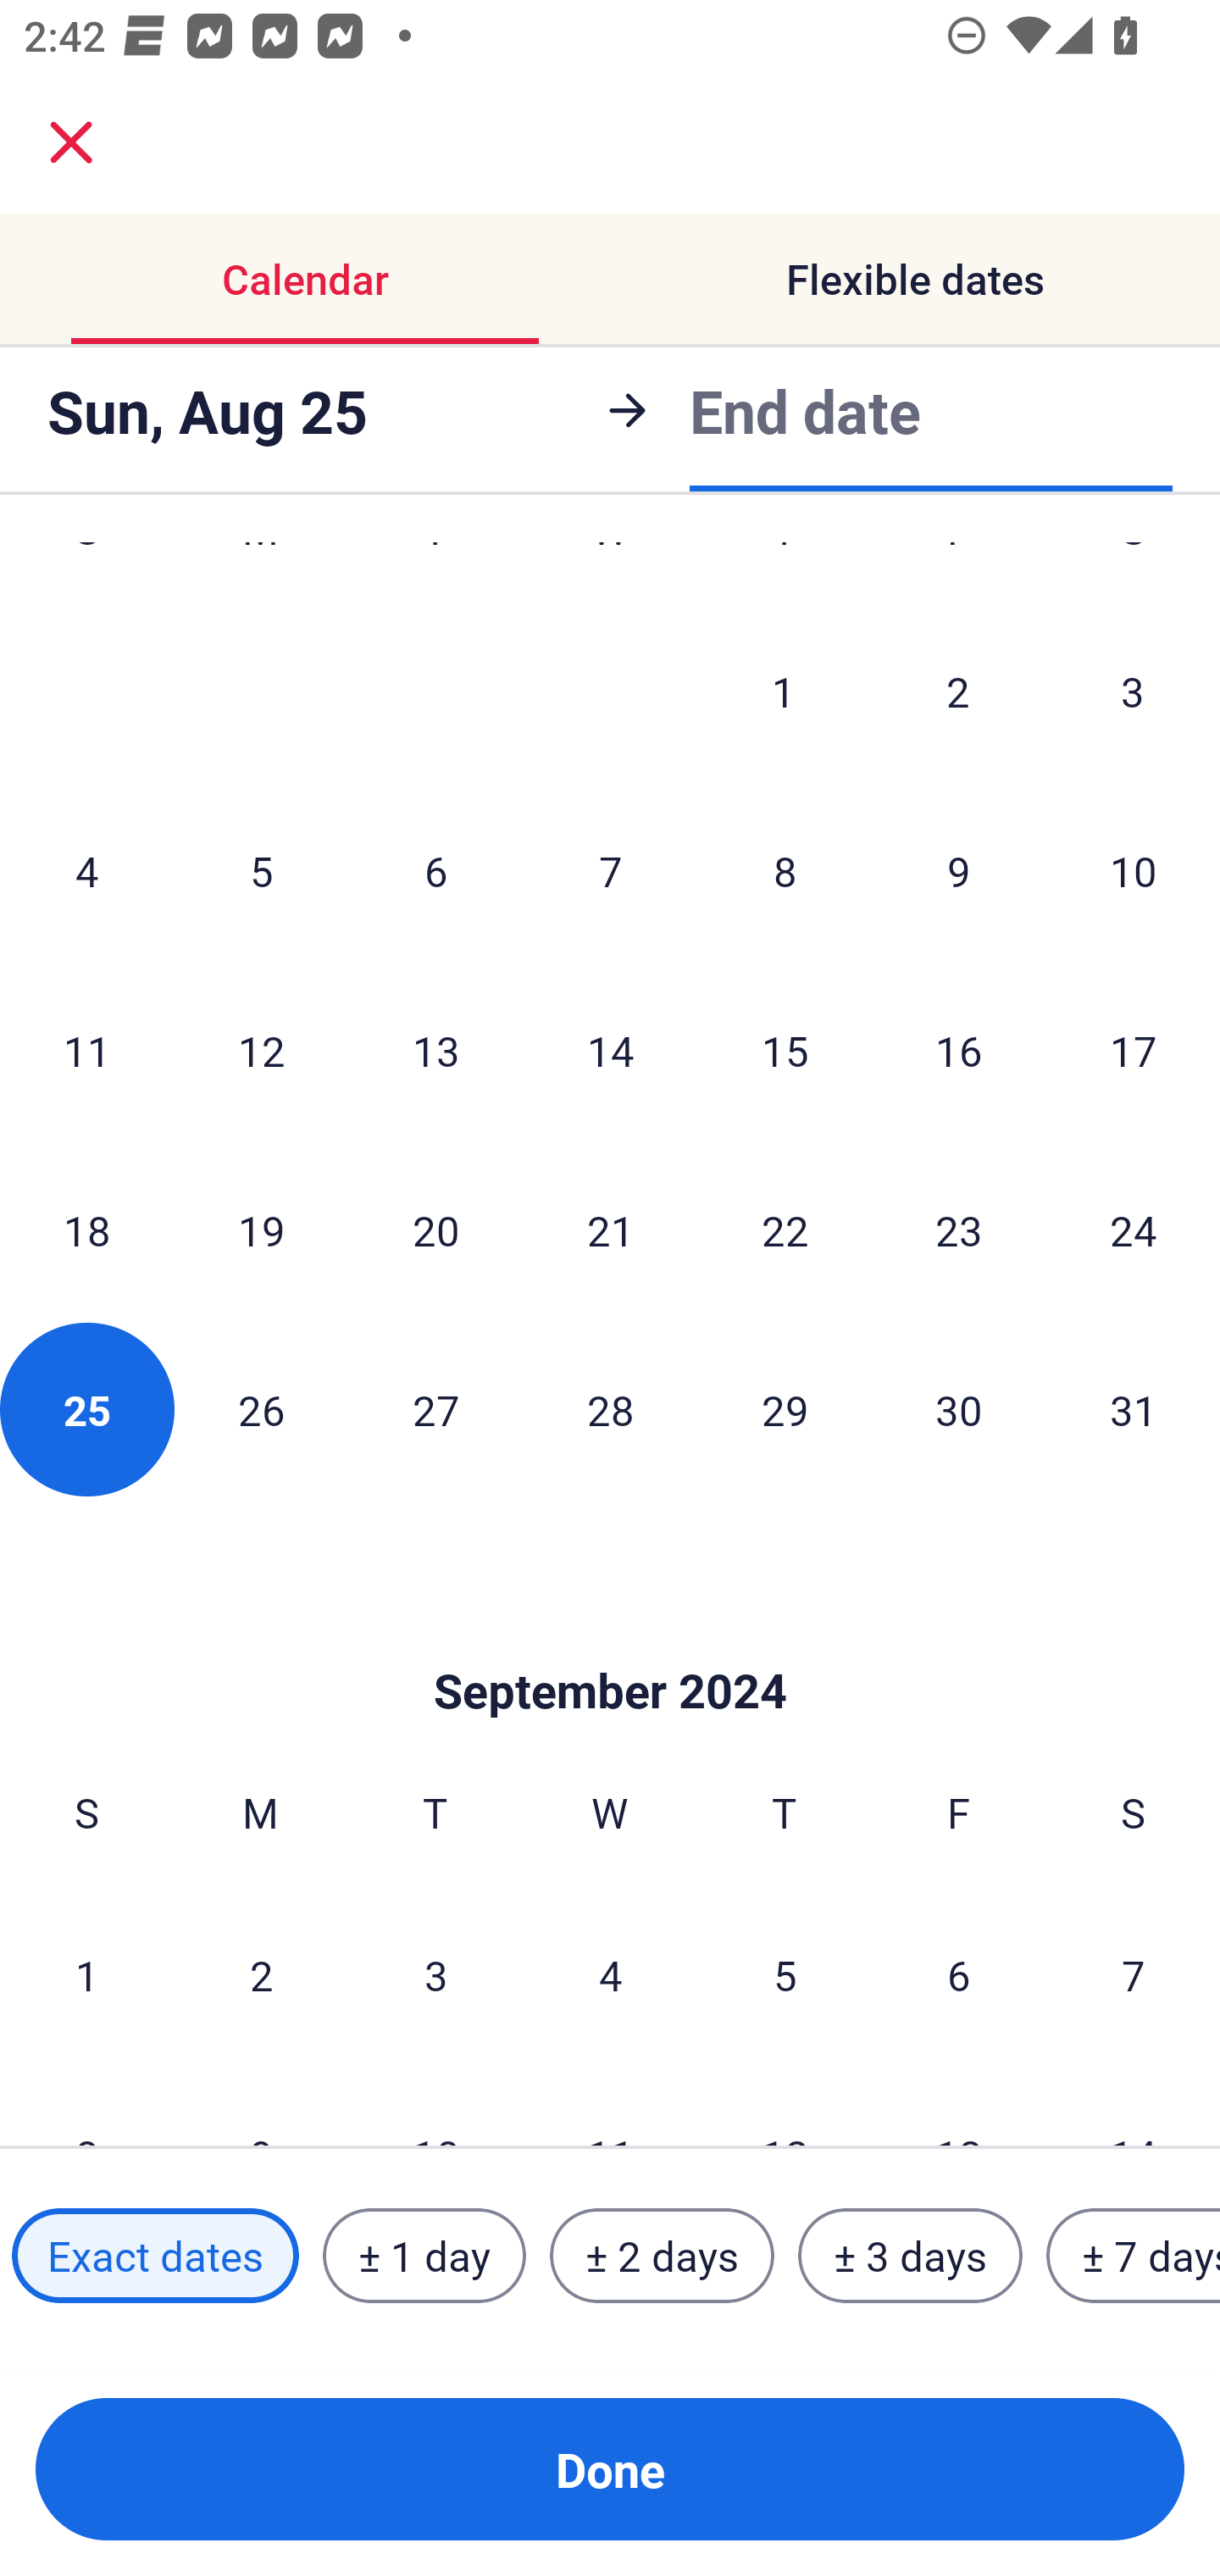 The width and height of the screenshot is (1220, 2576). Describe the element at coordinates (785, 1049) in the screenshot. I see `15 Thursday, August 15, 2024` at that location.